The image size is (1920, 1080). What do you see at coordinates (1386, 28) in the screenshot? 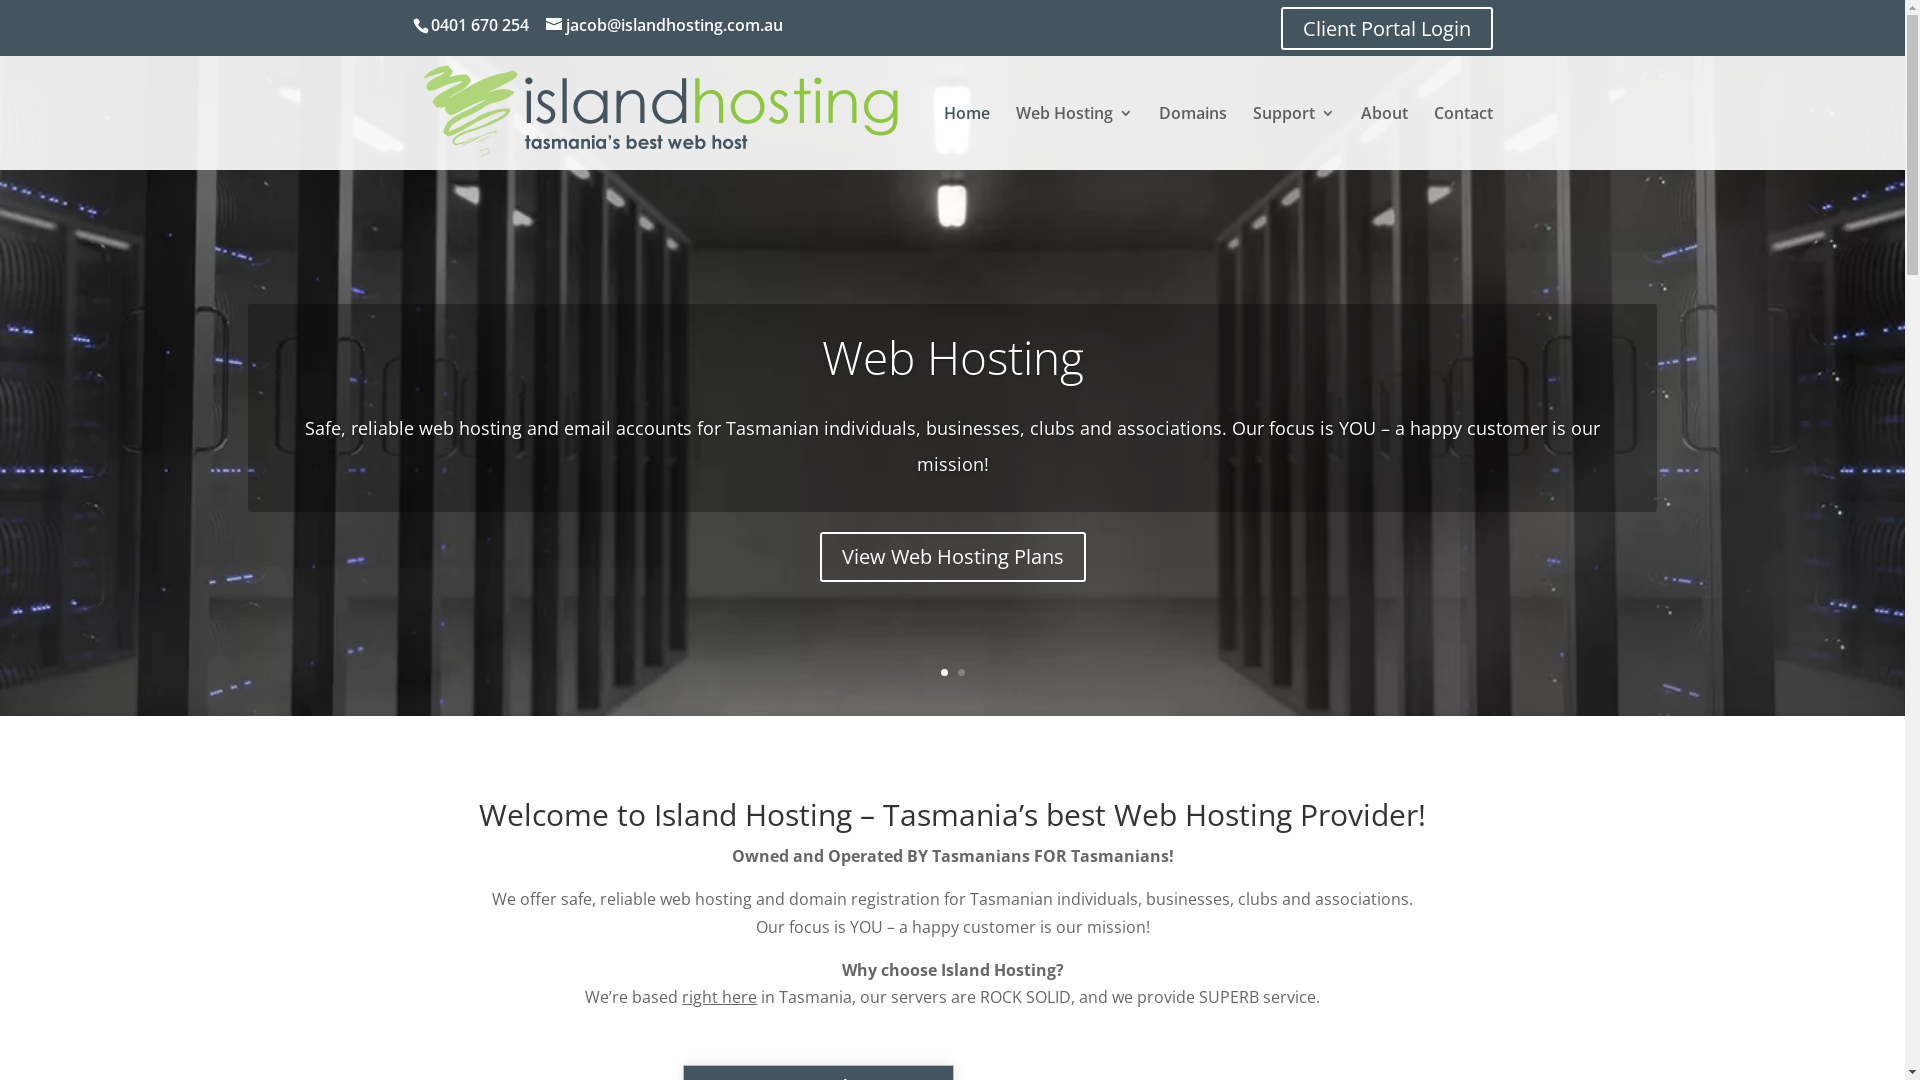
I see `Client Portal Login` at bounding box center [1386, 28].